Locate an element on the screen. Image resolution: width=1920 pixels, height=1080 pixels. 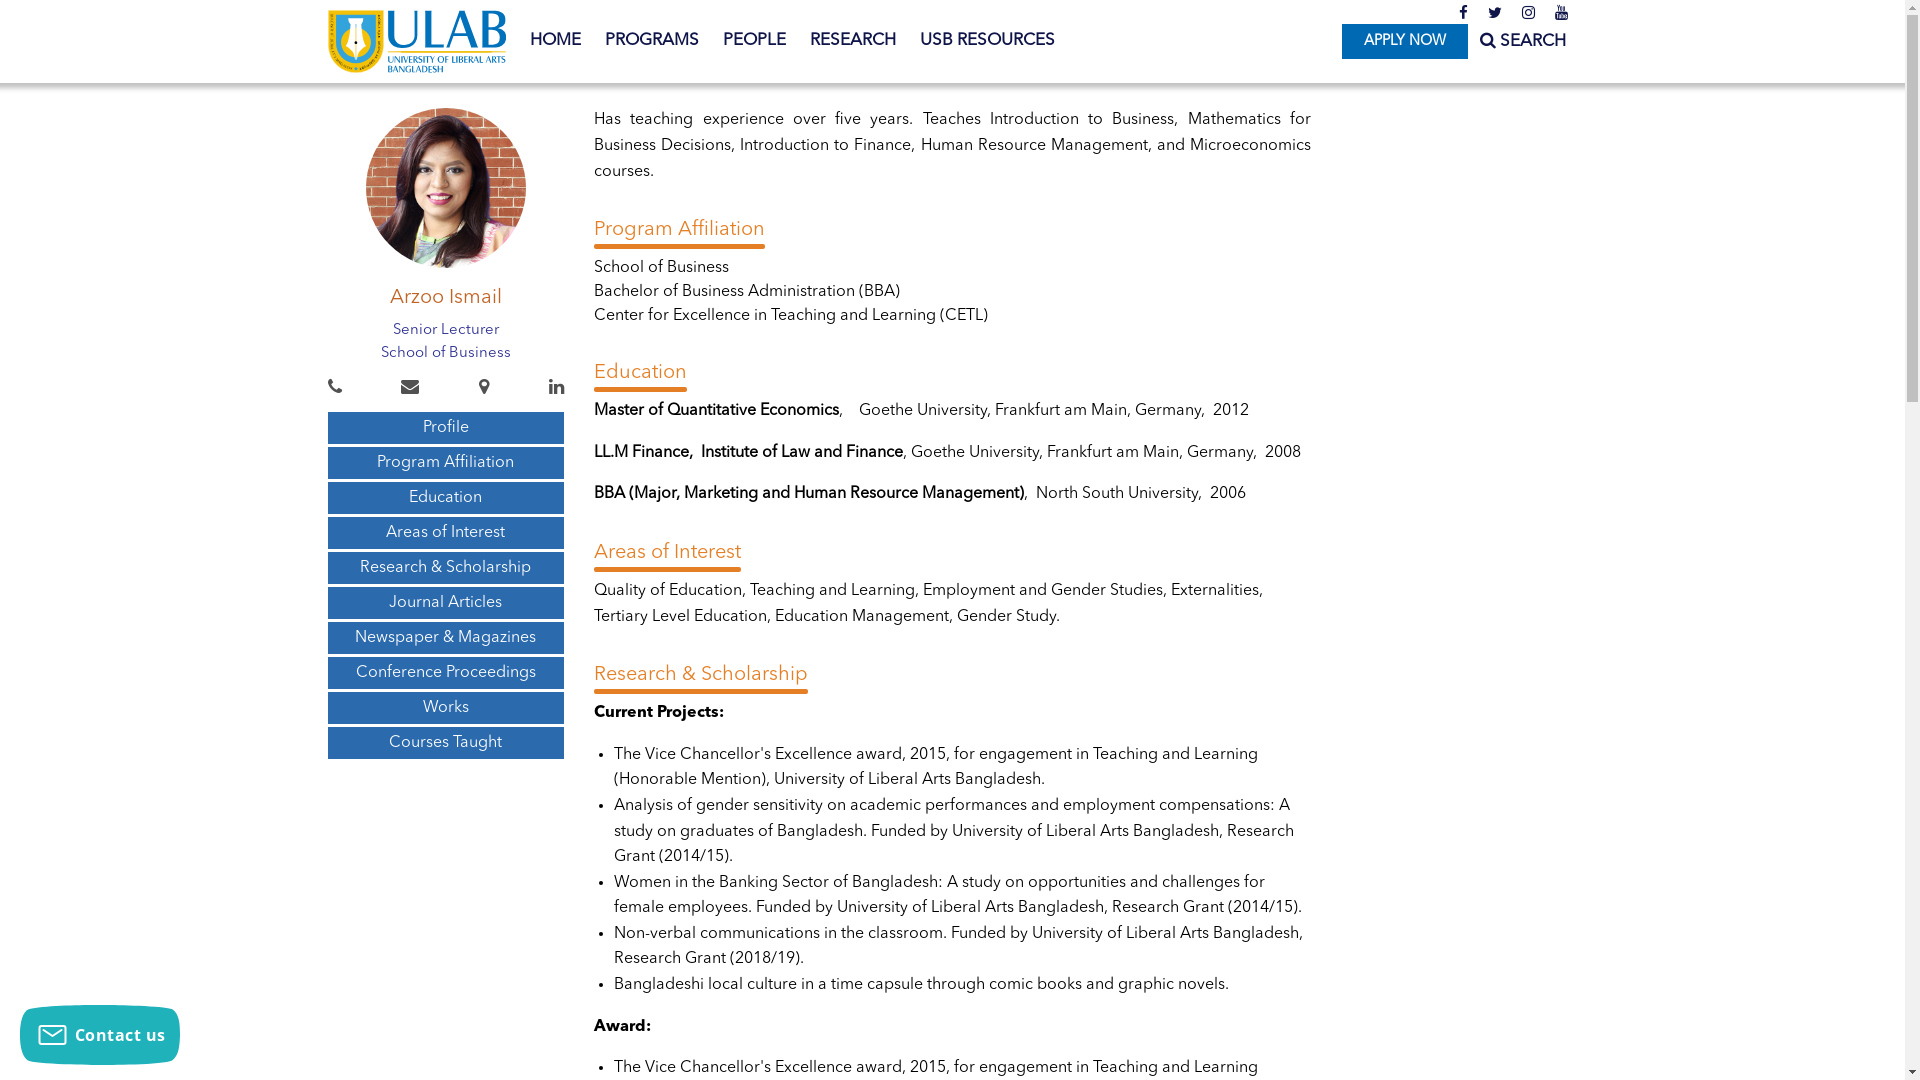
Program Affiliation is located at coordinates (446, 462).